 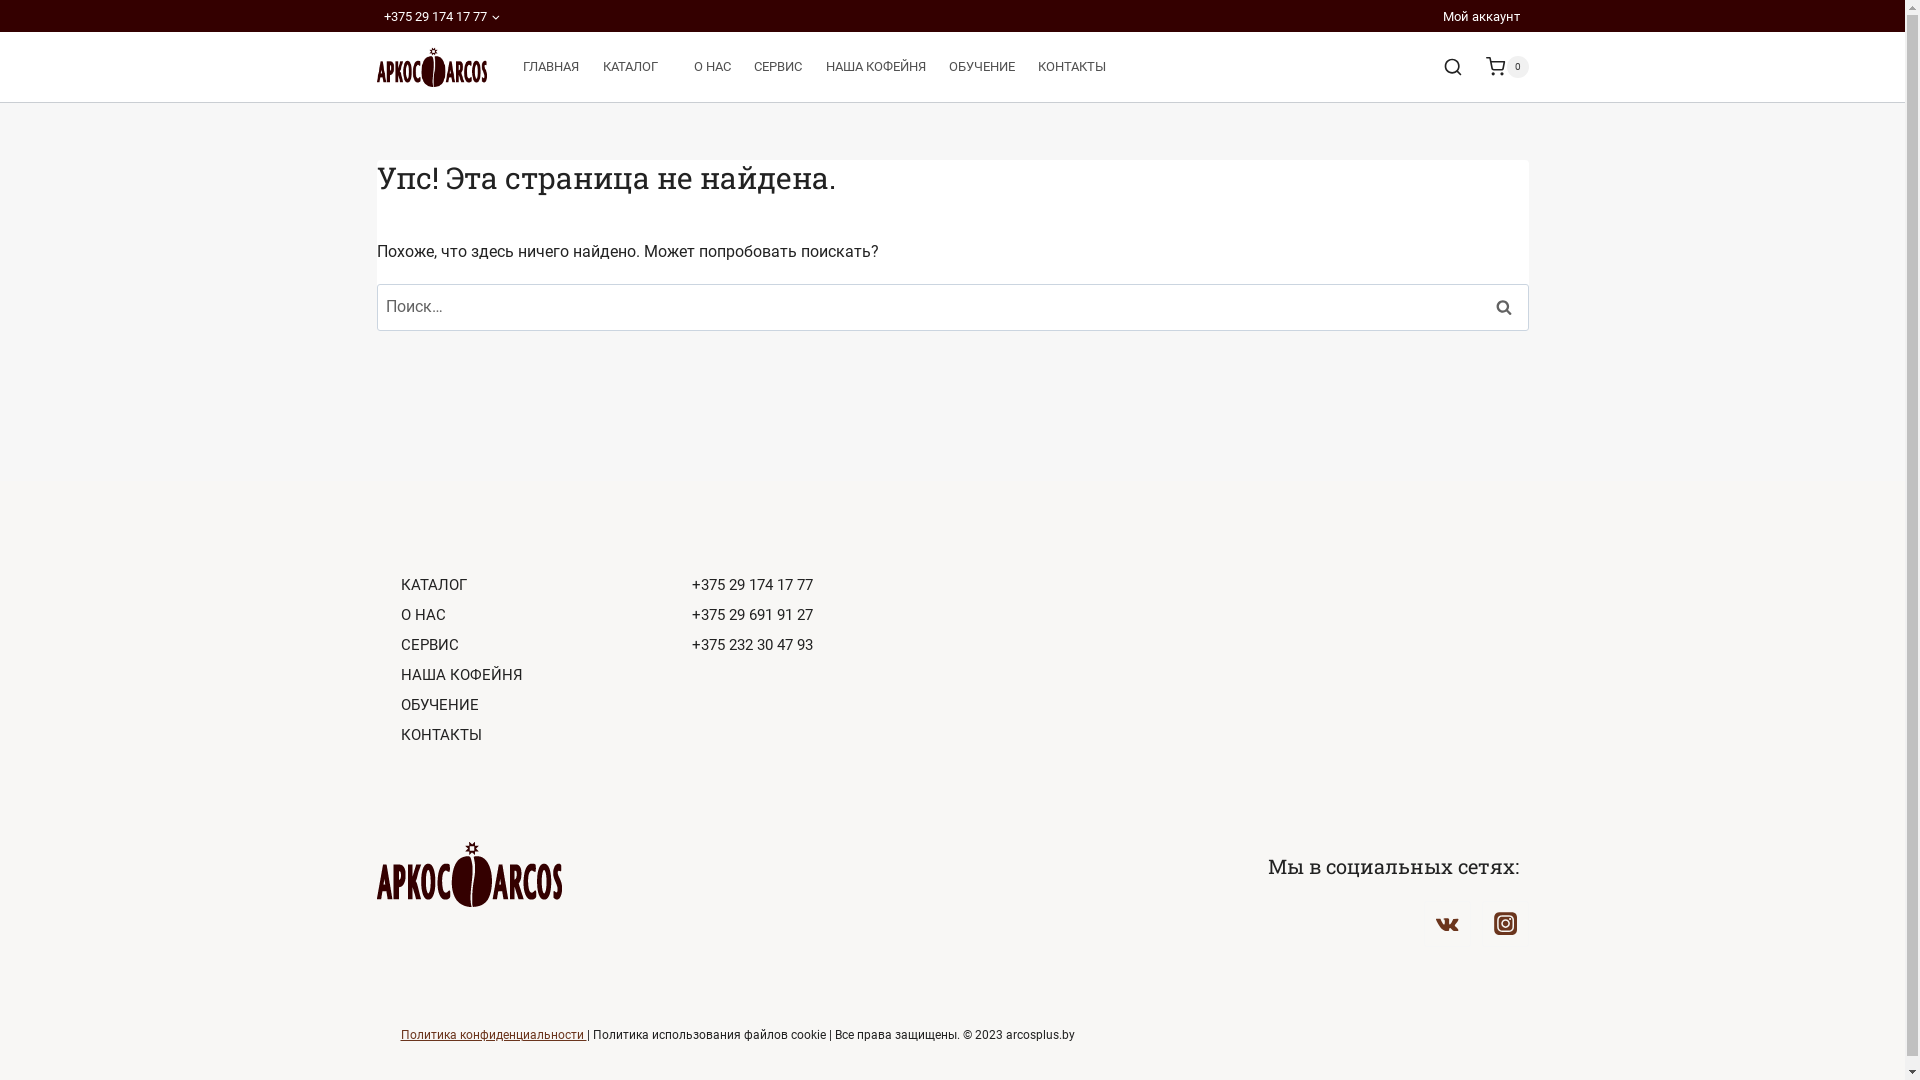 What do you see at coordinates (822, 586) in the screenshot?
I see `+375 29 174 17 77` at bounding box center [822, 586].